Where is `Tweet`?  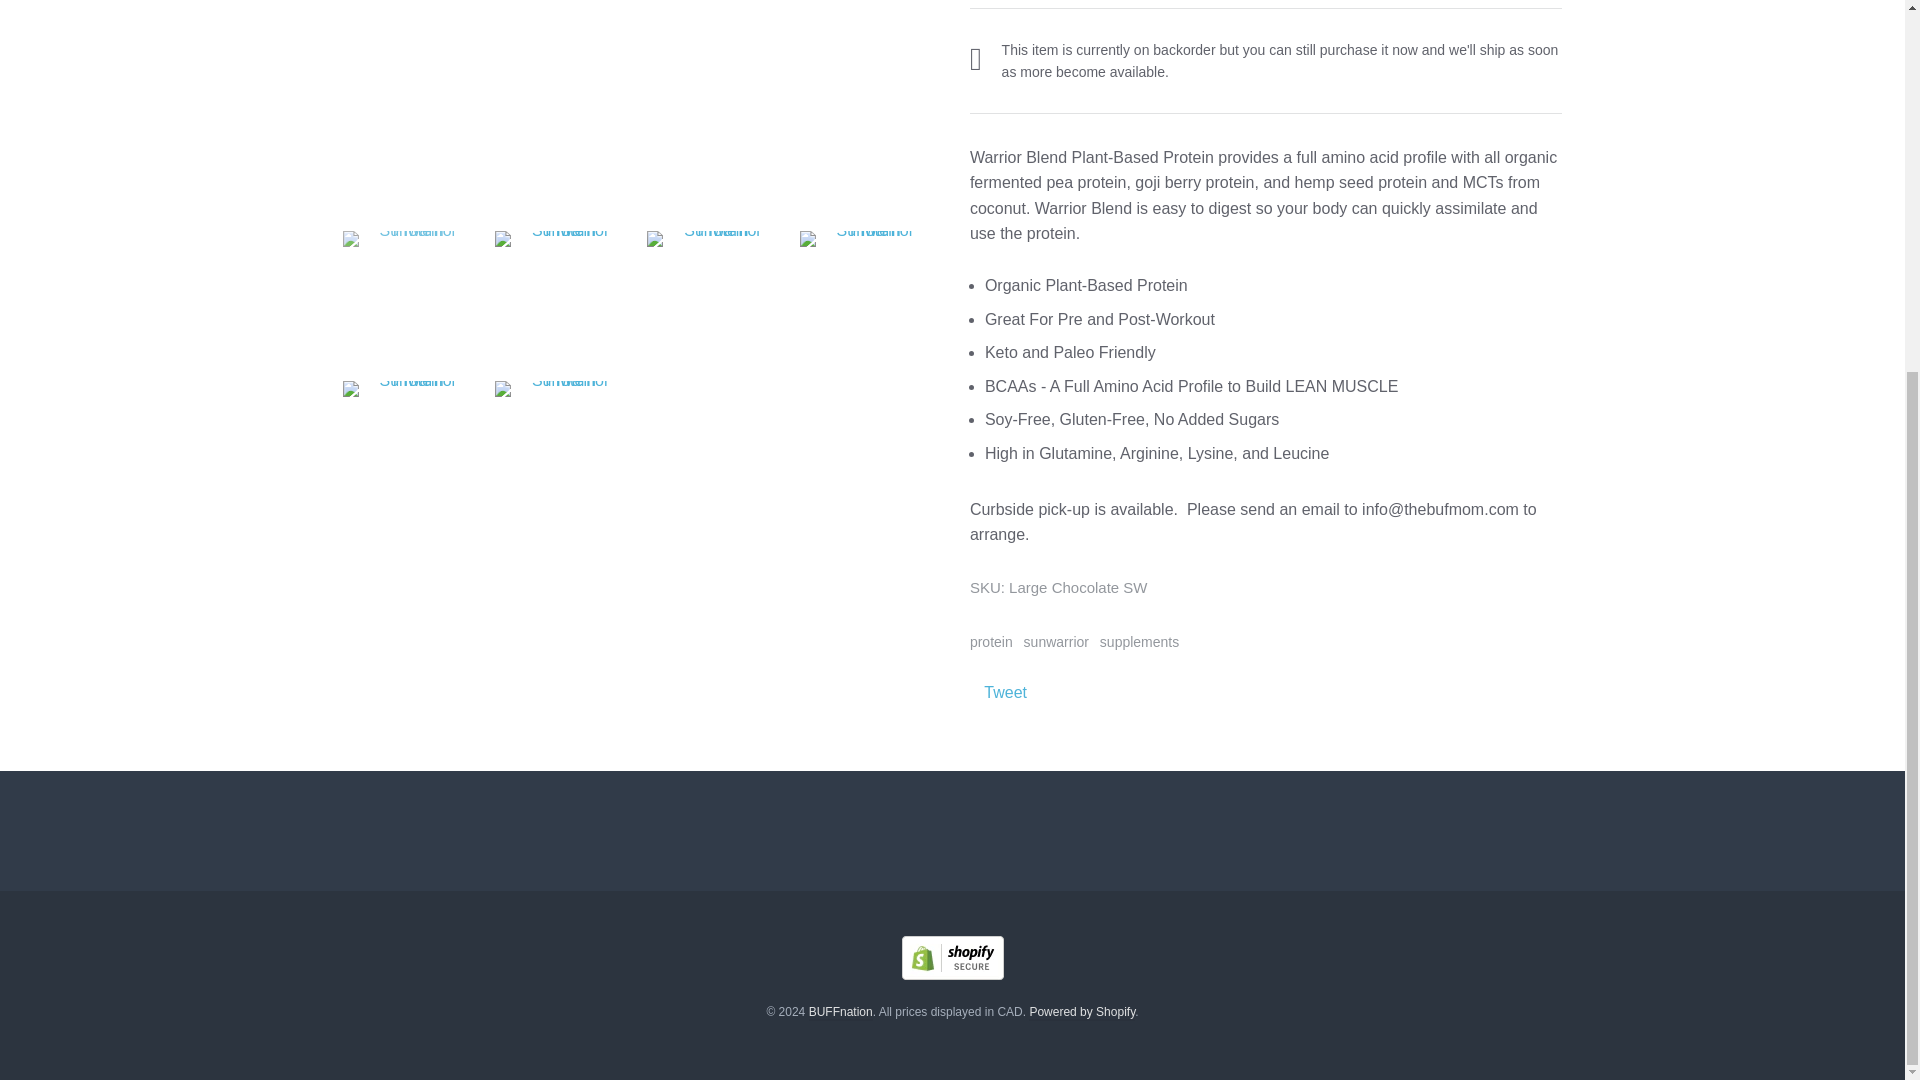
Tweet is located at coordinates (1005, 692).